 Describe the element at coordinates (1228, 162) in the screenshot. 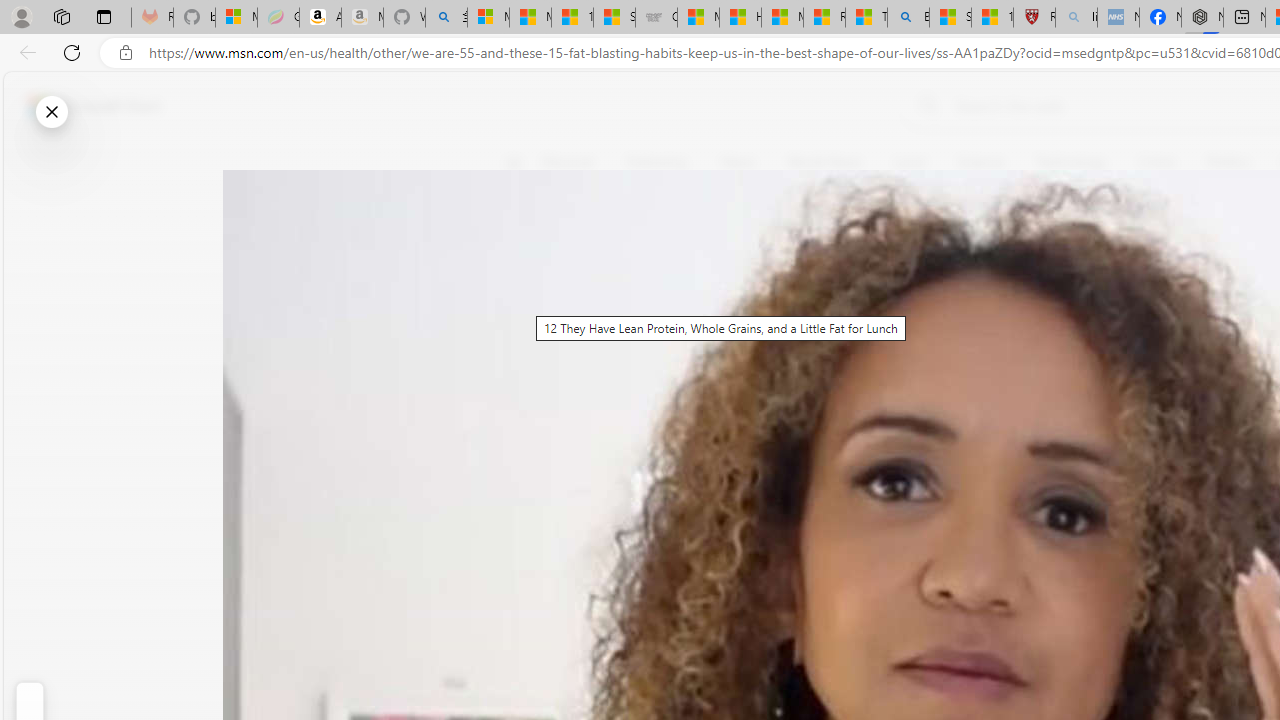

I see `Politics` at that location.